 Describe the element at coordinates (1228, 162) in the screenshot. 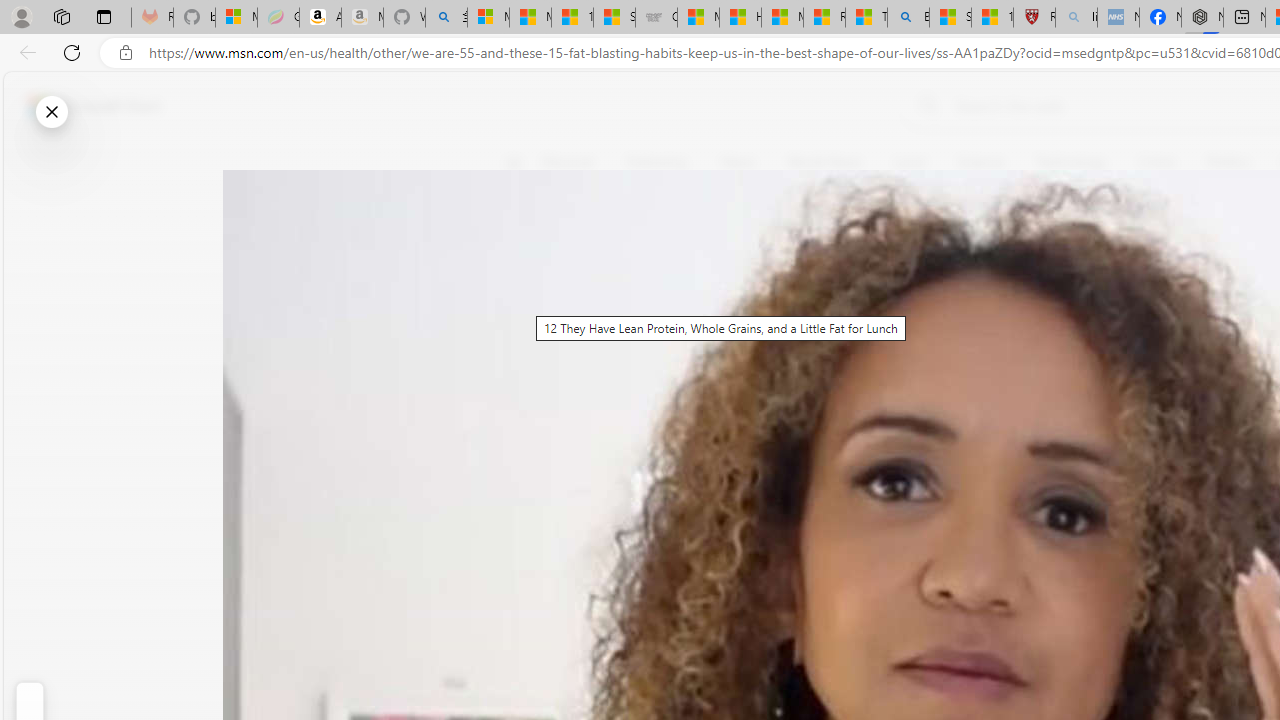

I see `Politics` at that location.